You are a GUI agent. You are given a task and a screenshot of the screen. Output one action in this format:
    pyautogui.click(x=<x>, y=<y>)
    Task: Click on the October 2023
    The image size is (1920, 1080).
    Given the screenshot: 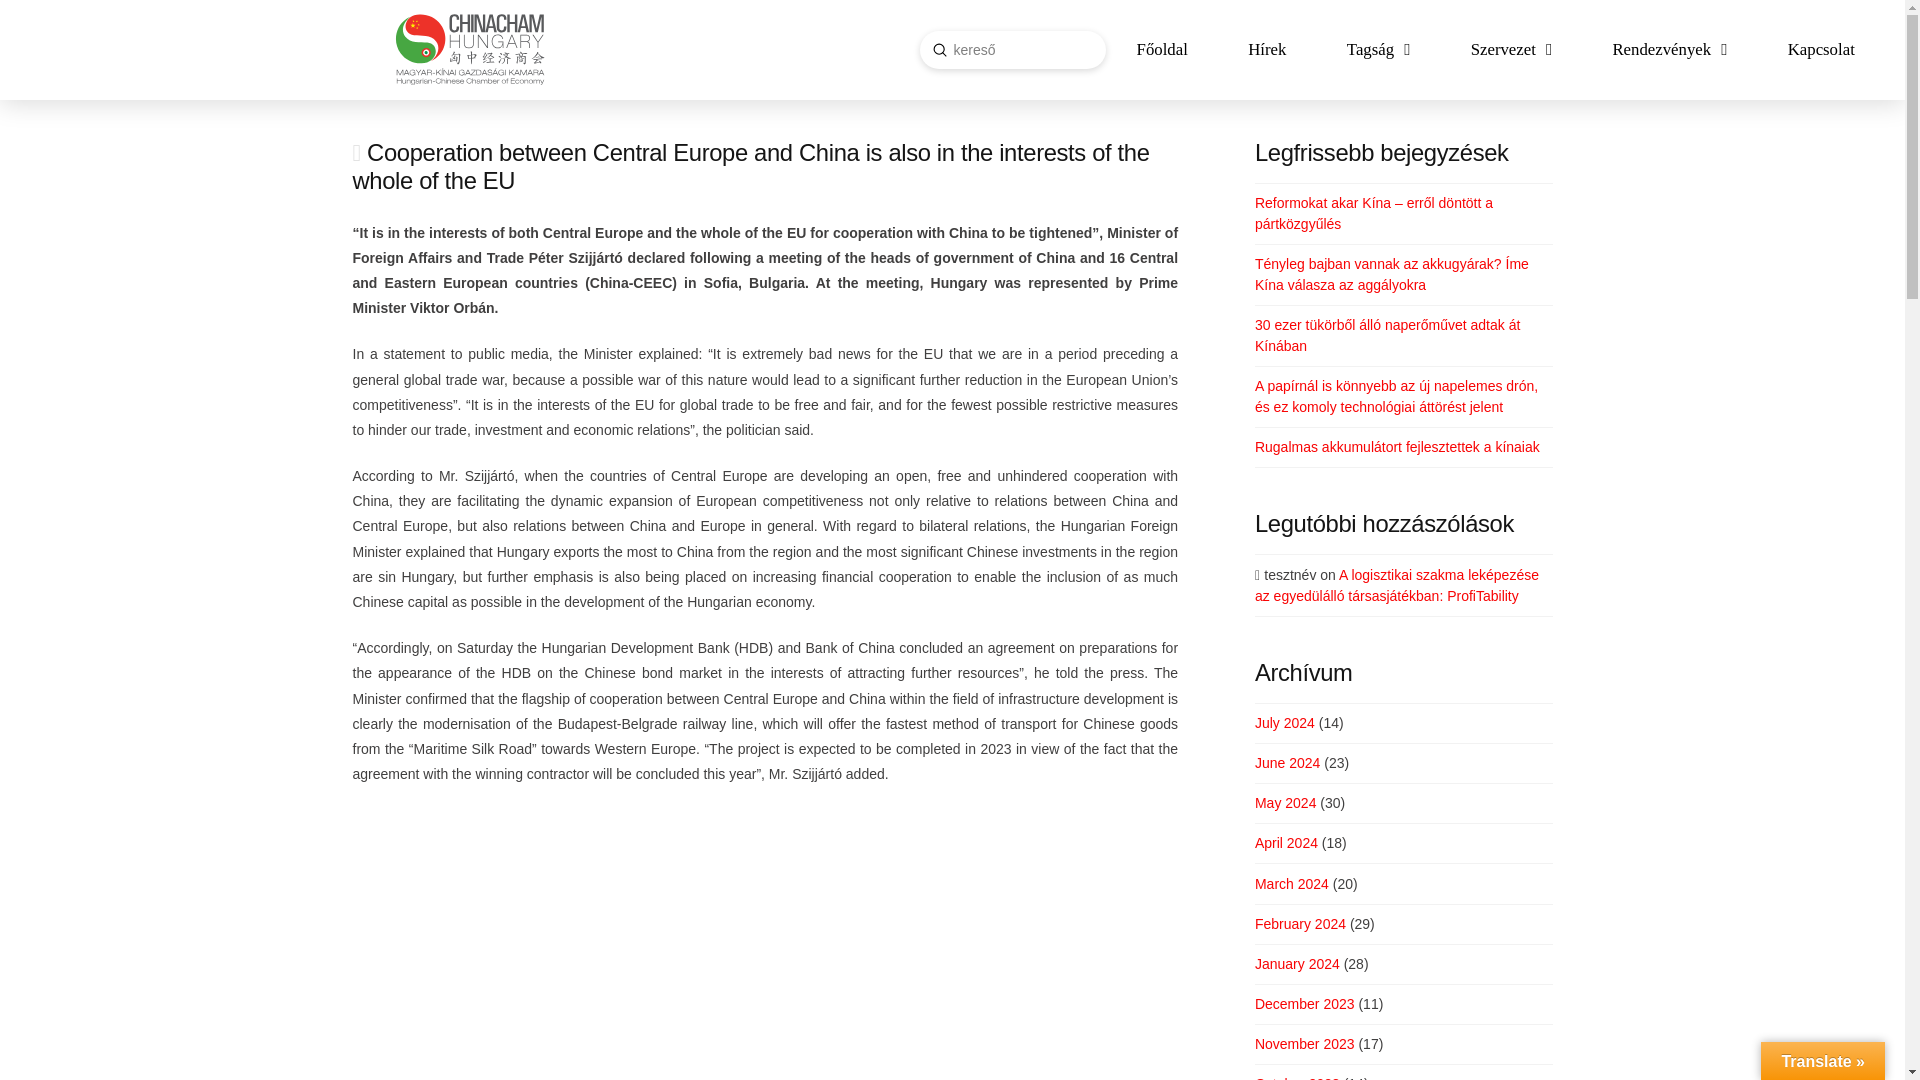 What is the action you would take?
    pyautogui.click(x=1298, y=1078)
    